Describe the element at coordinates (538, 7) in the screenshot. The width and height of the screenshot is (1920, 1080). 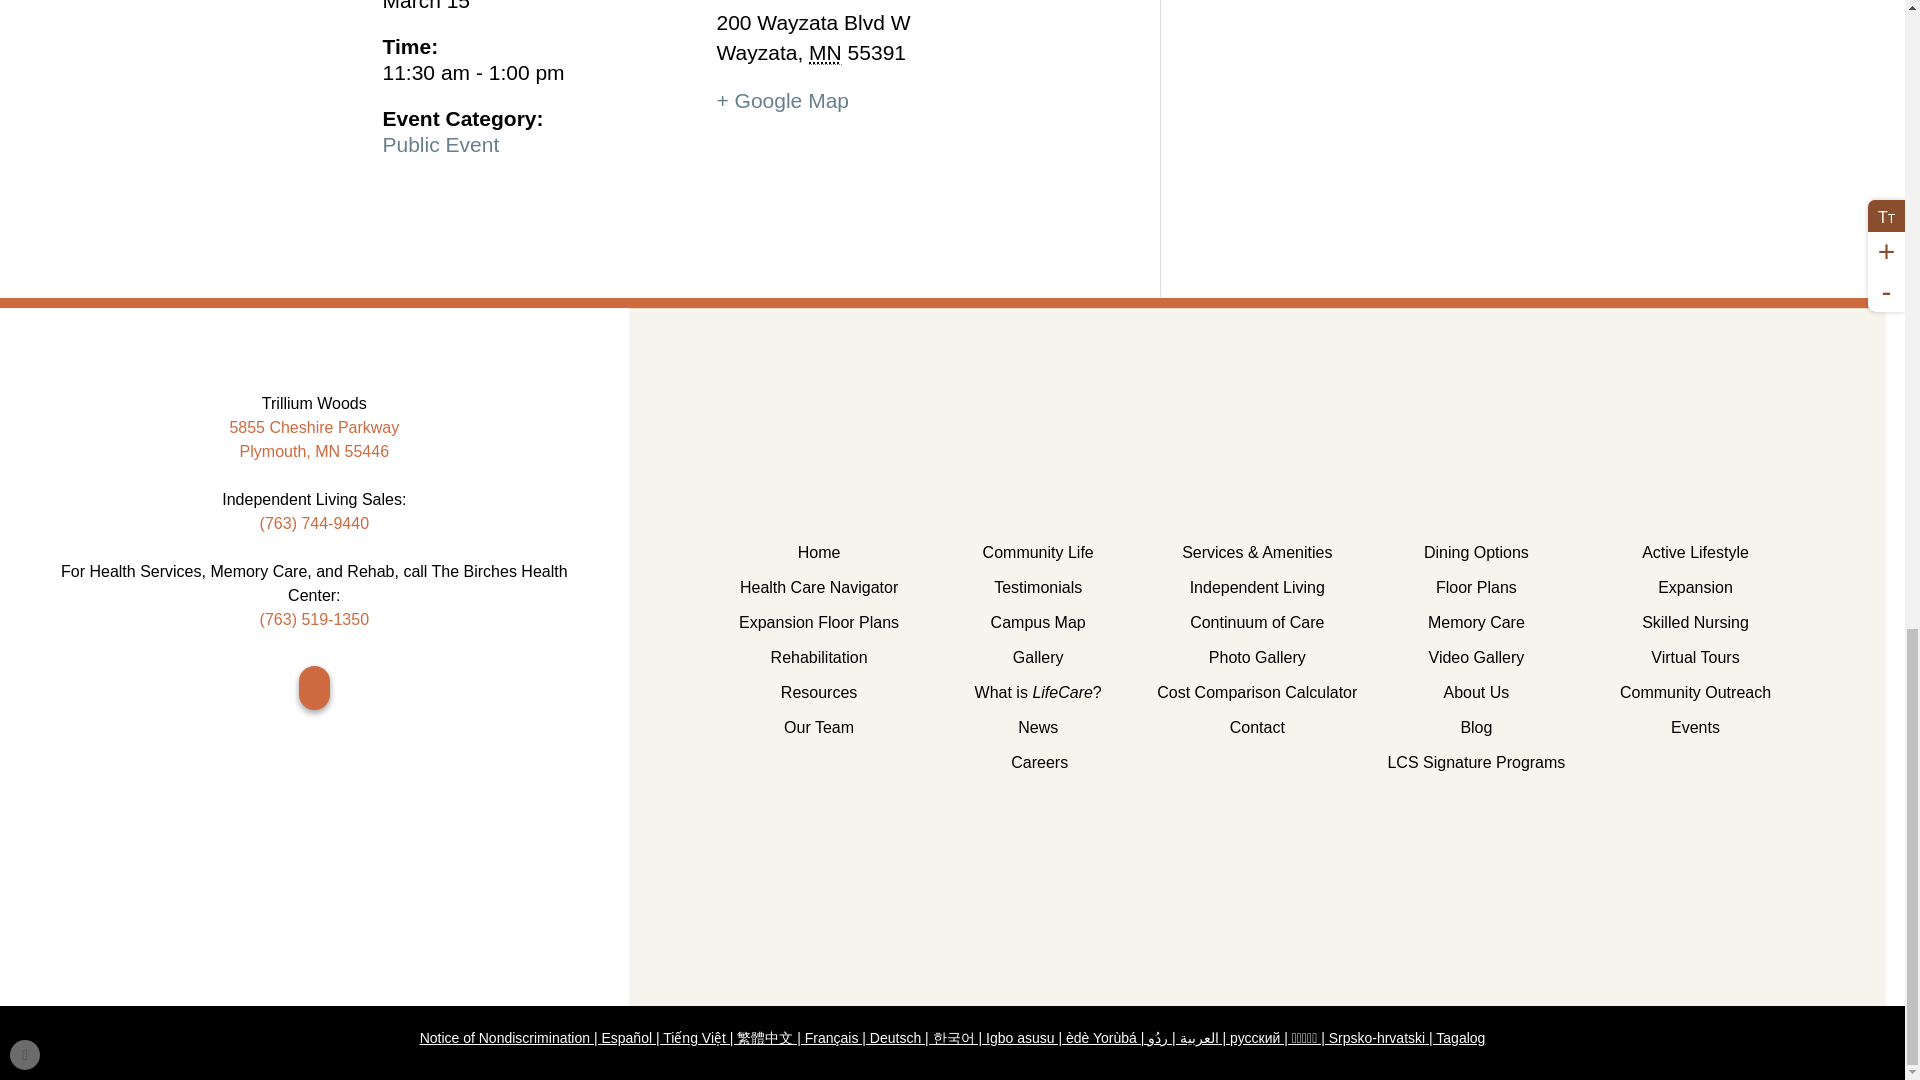
I see `2024-03-15` at that location.